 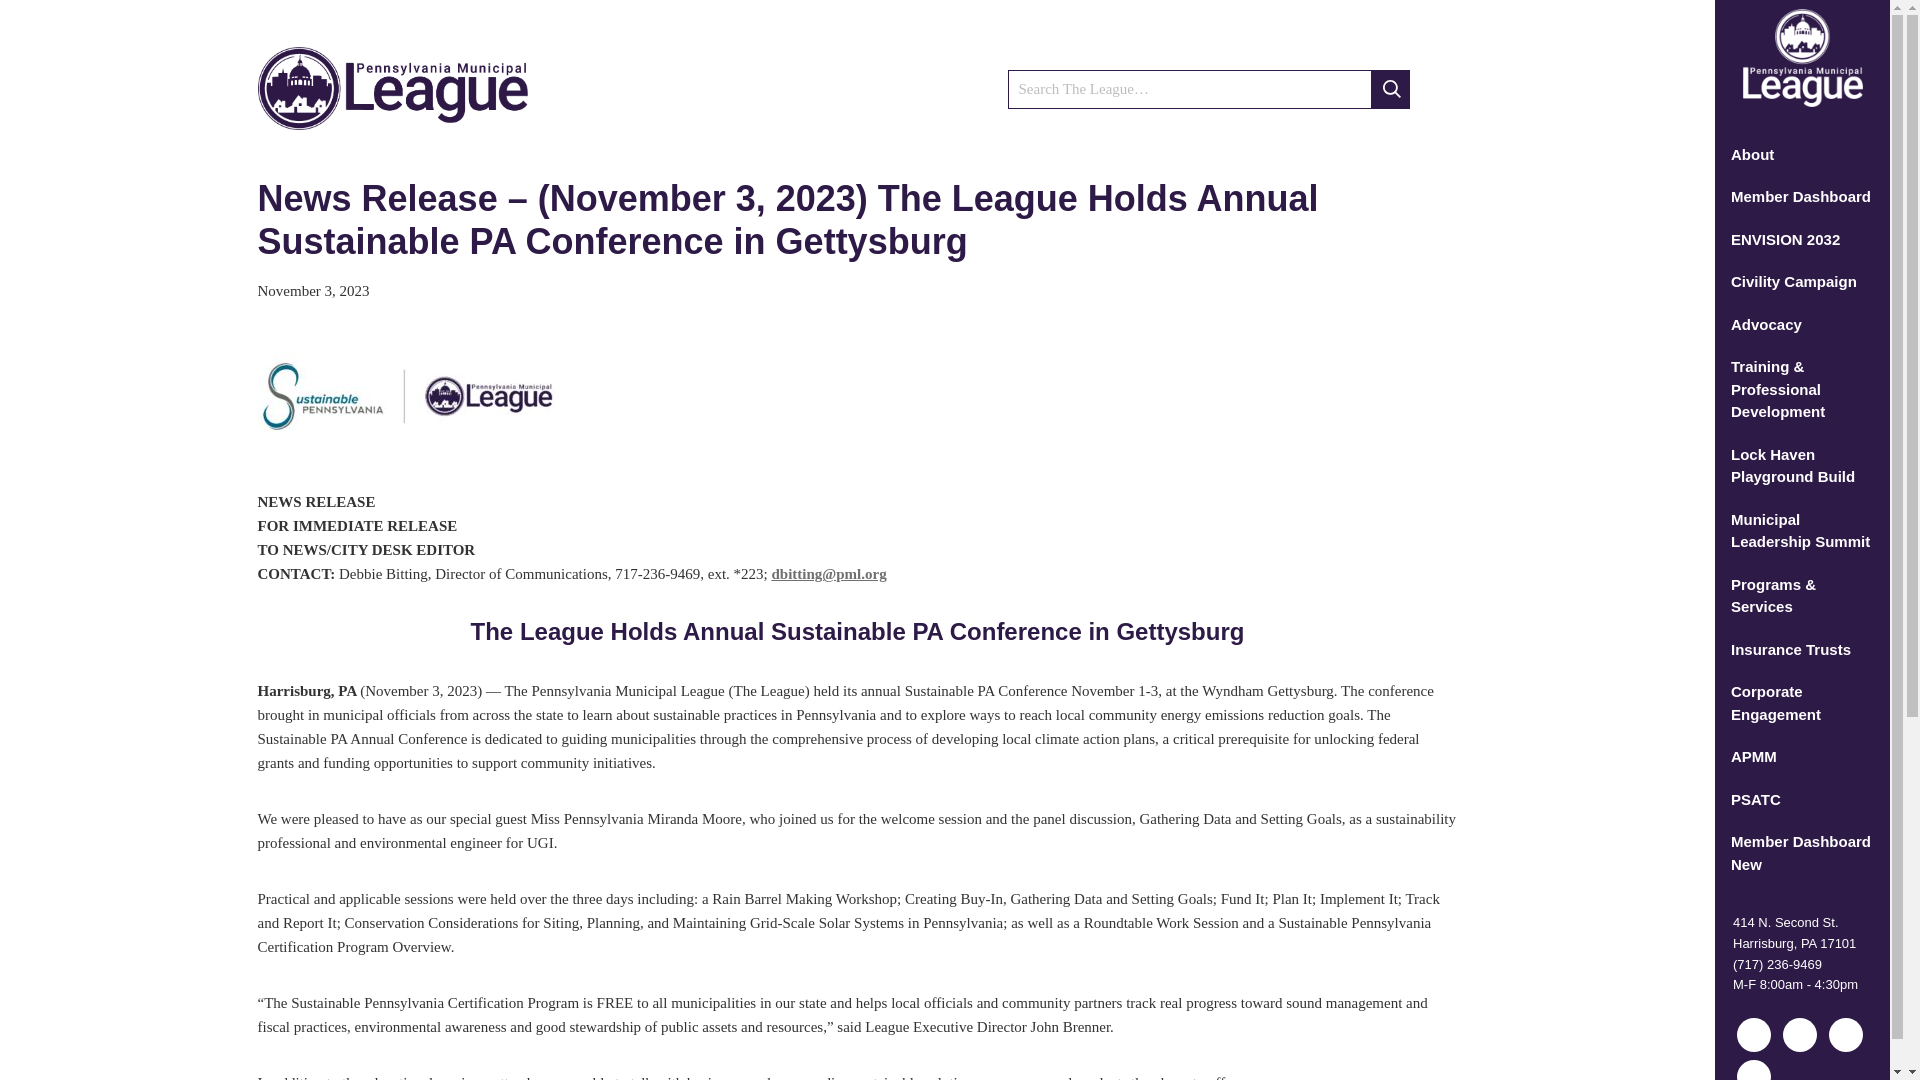 What do you see at coordinates (1754, 1034) in the screenshot?
I see `Default Label` at bounding box center [1754, 1034].